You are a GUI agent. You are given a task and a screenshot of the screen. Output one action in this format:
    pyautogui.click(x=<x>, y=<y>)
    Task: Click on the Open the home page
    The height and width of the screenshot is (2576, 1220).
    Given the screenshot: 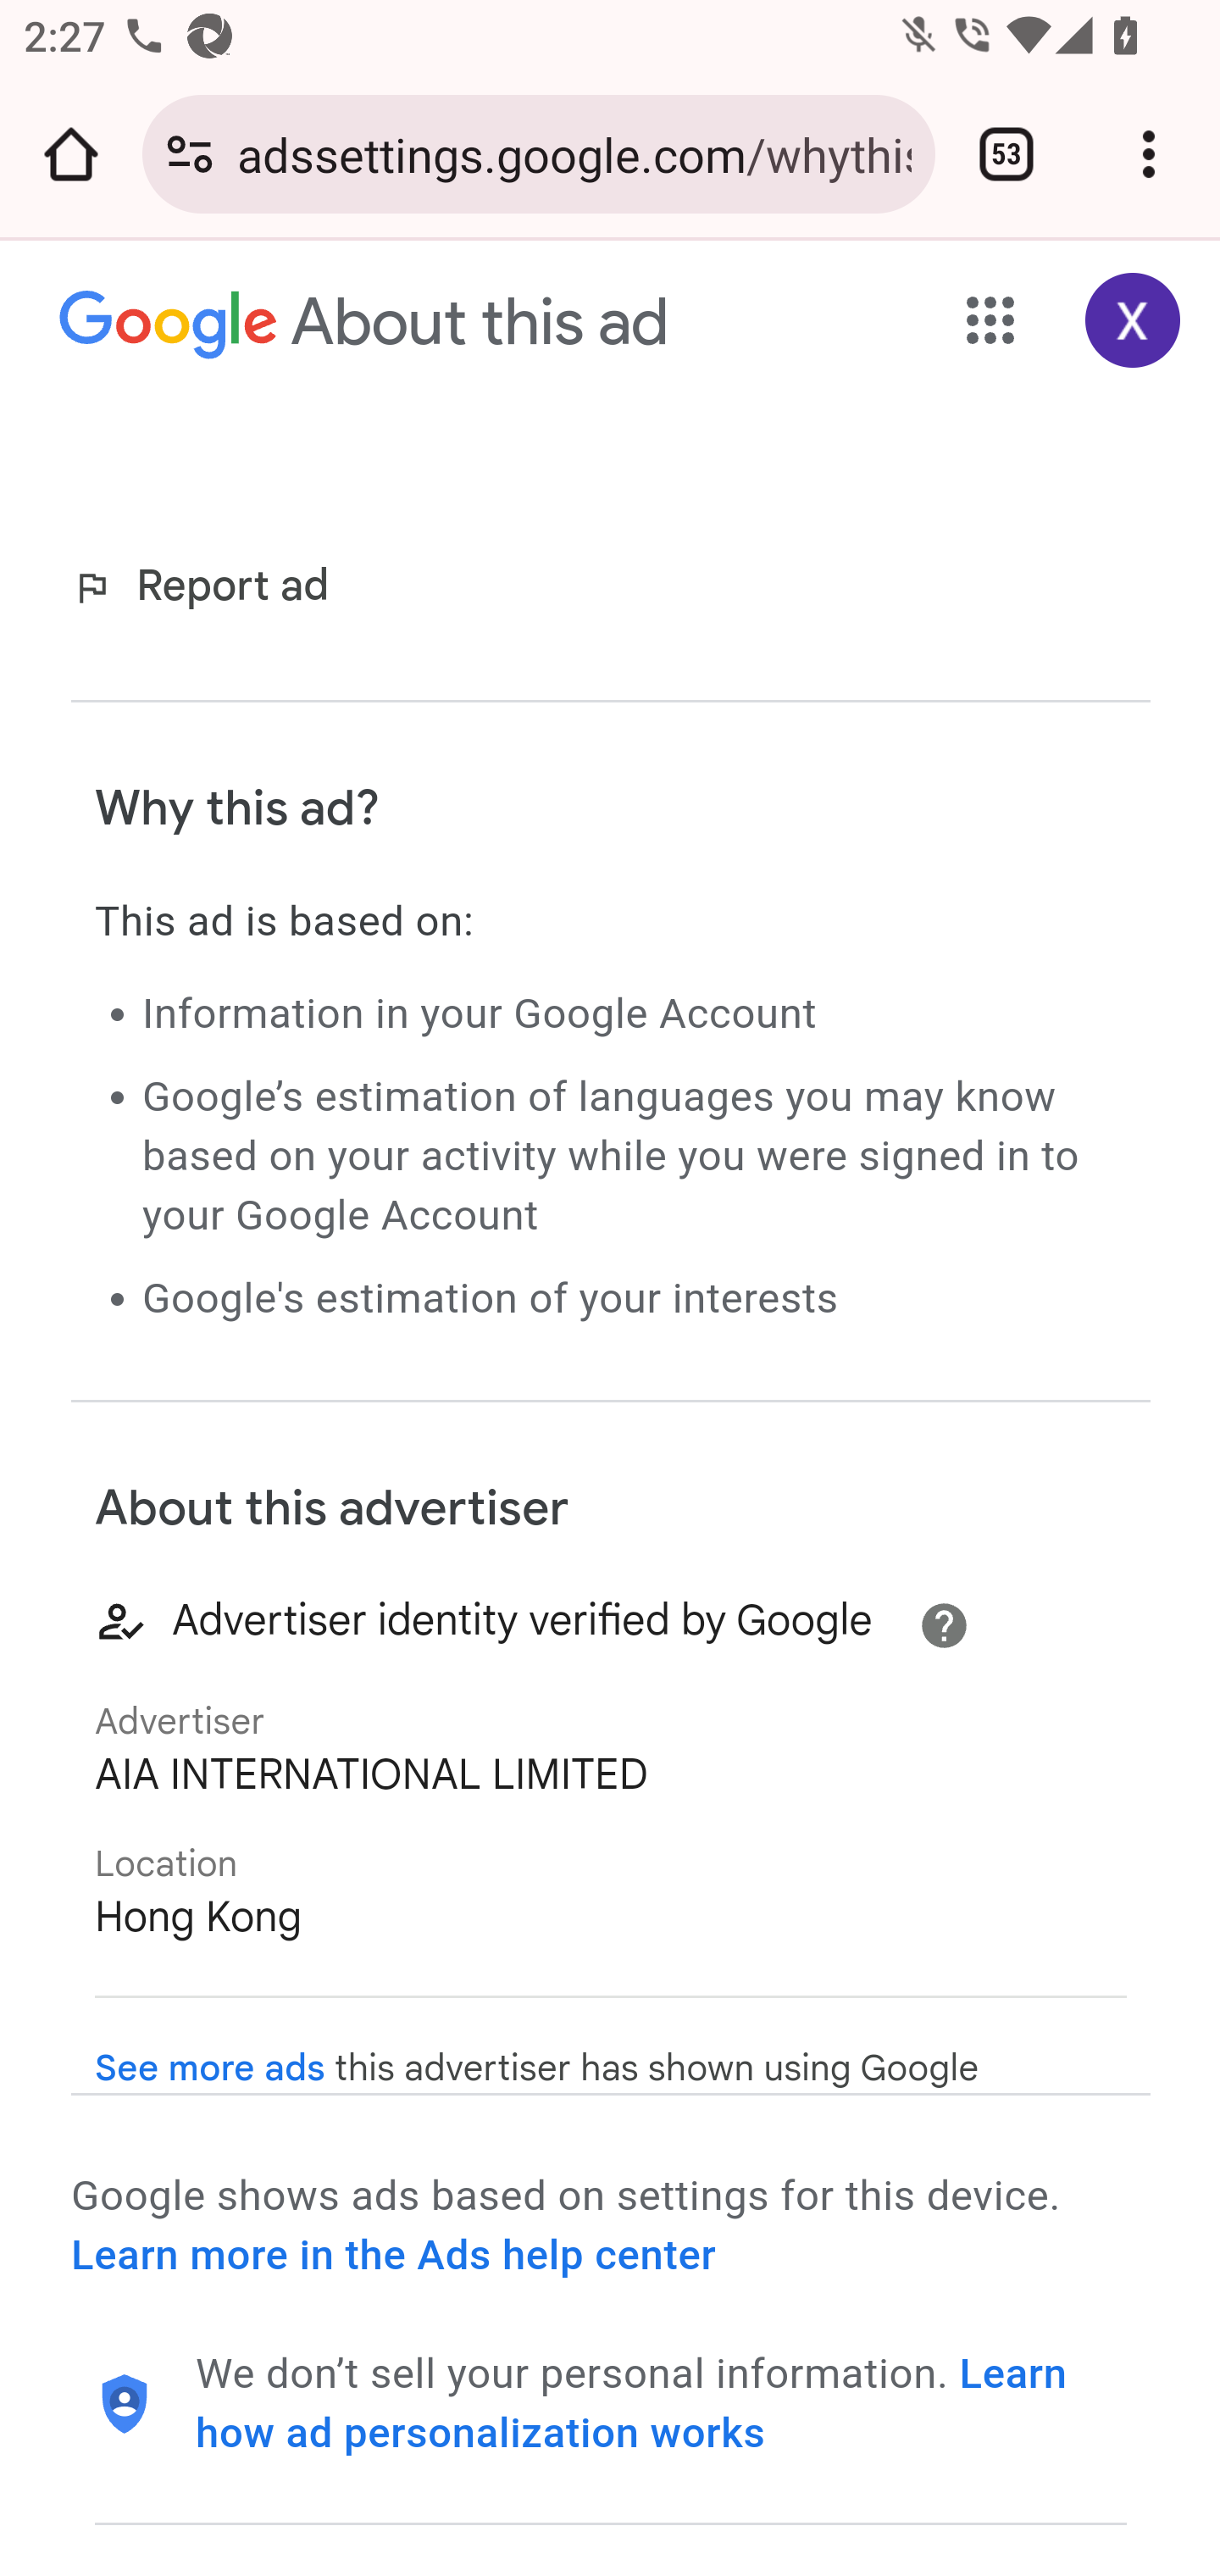 What is the action you would take?
    pyautogui.click(x=71, y=154)
    